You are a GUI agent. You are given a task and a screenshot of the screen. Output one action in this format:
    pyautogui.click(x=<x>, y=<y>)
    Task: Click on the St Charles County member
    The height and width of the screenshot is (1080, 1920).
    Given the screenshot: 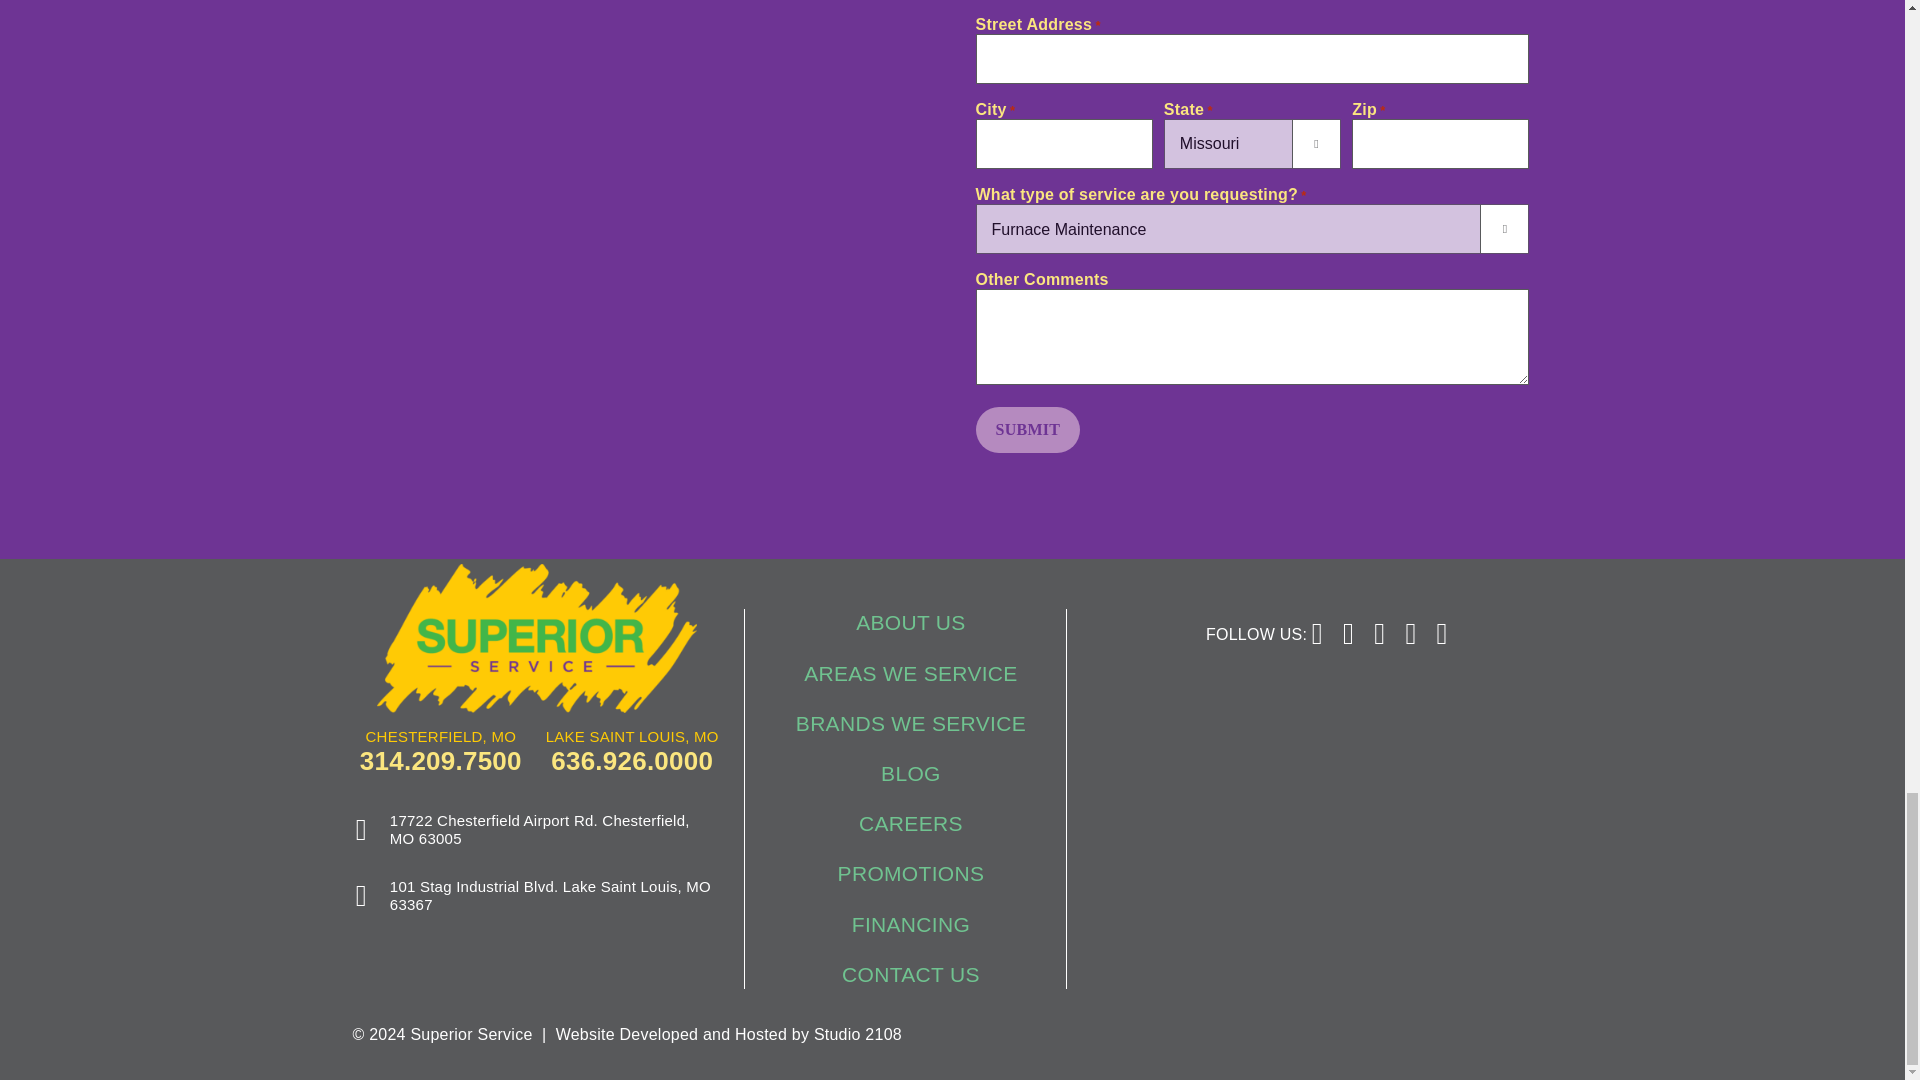 What is the action you would take?
    pyautogui.click(x=1444, y=904)
    